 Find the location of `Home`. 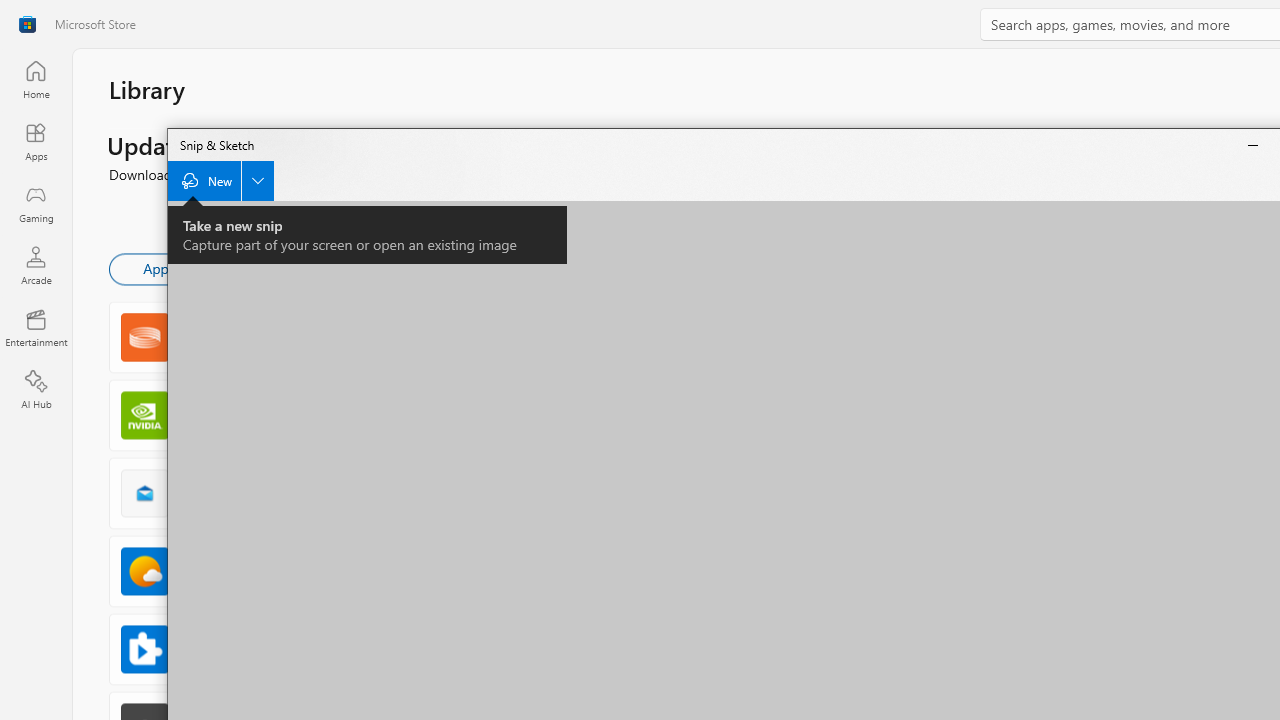

Home is located at coordinates (36, 79).